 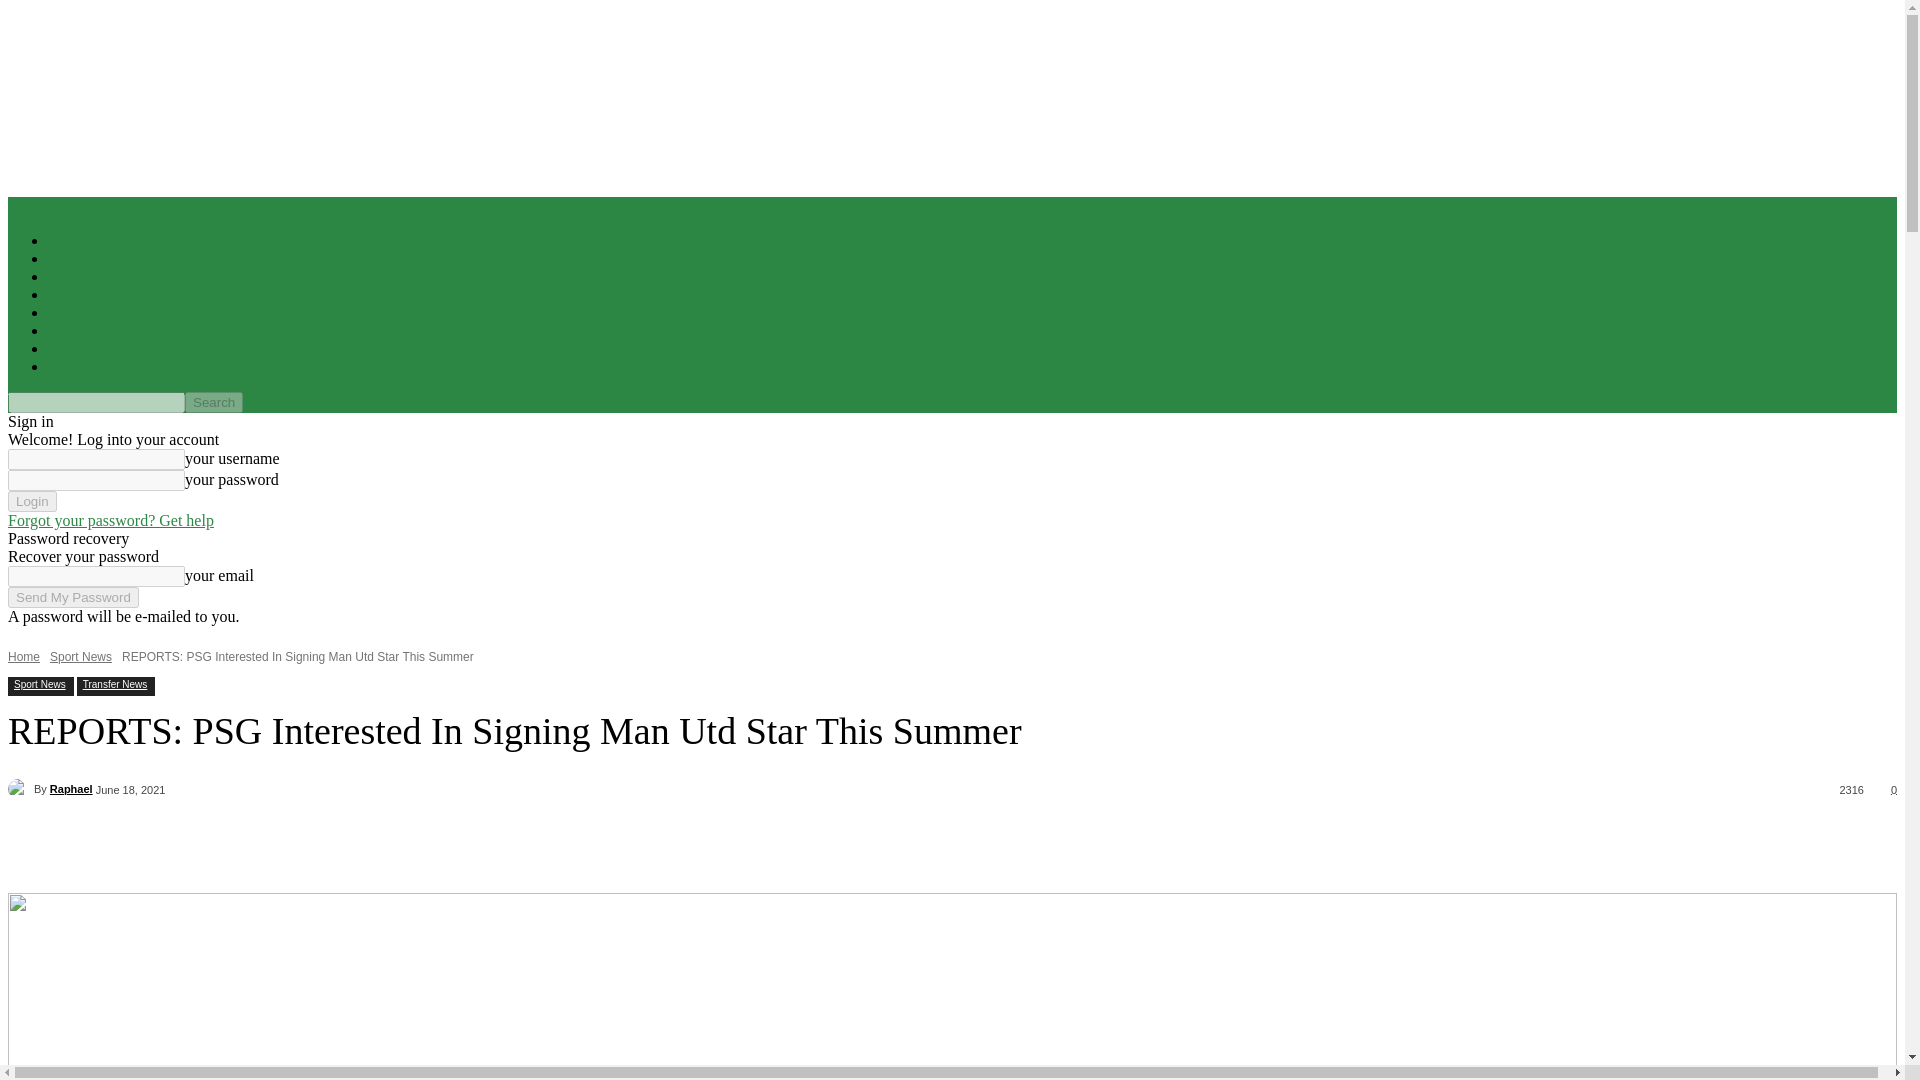 What do you see at coordinates (78, 294) in the screenshot?
I see `STORES` at bounding box center [78, 294].